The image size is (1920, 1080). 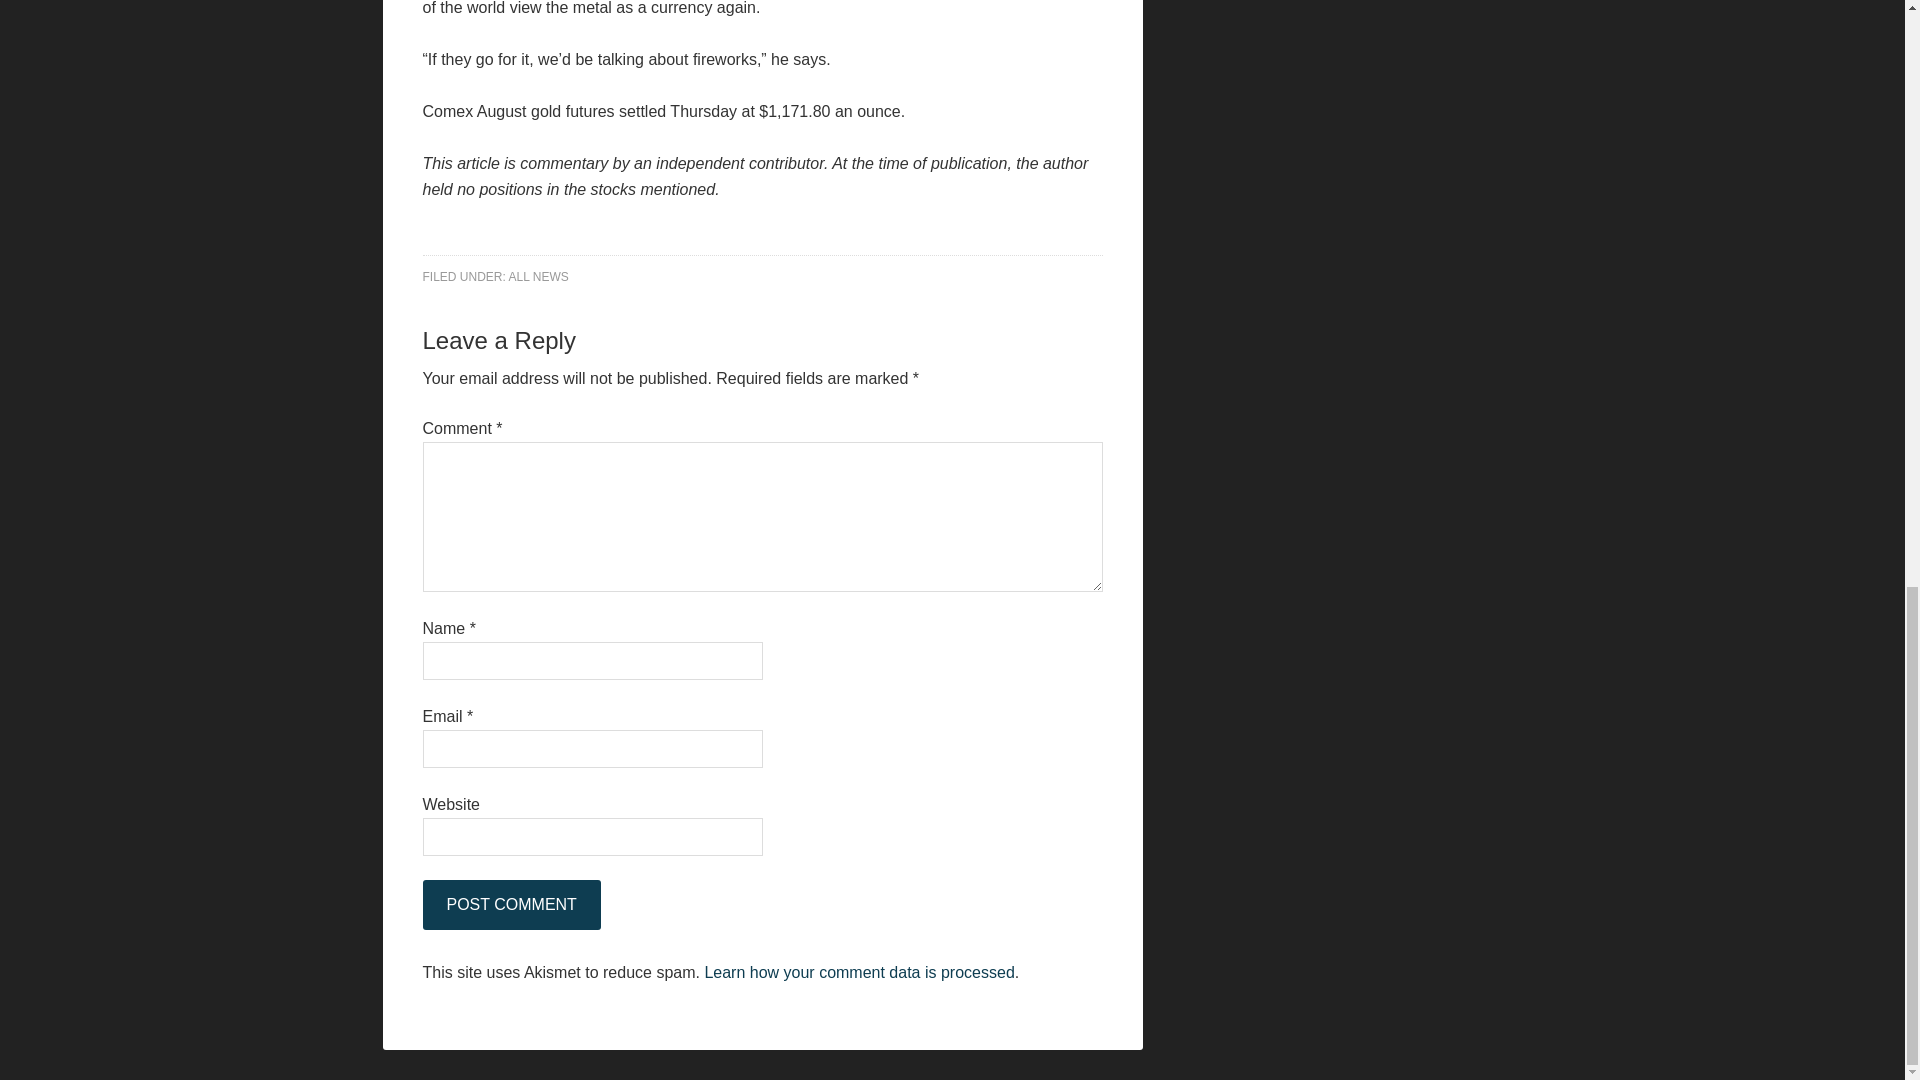 What do you see at coordinates (538, 277) in the screenshot?
I see `ALL NEWS` at bounding box center [538, 277].